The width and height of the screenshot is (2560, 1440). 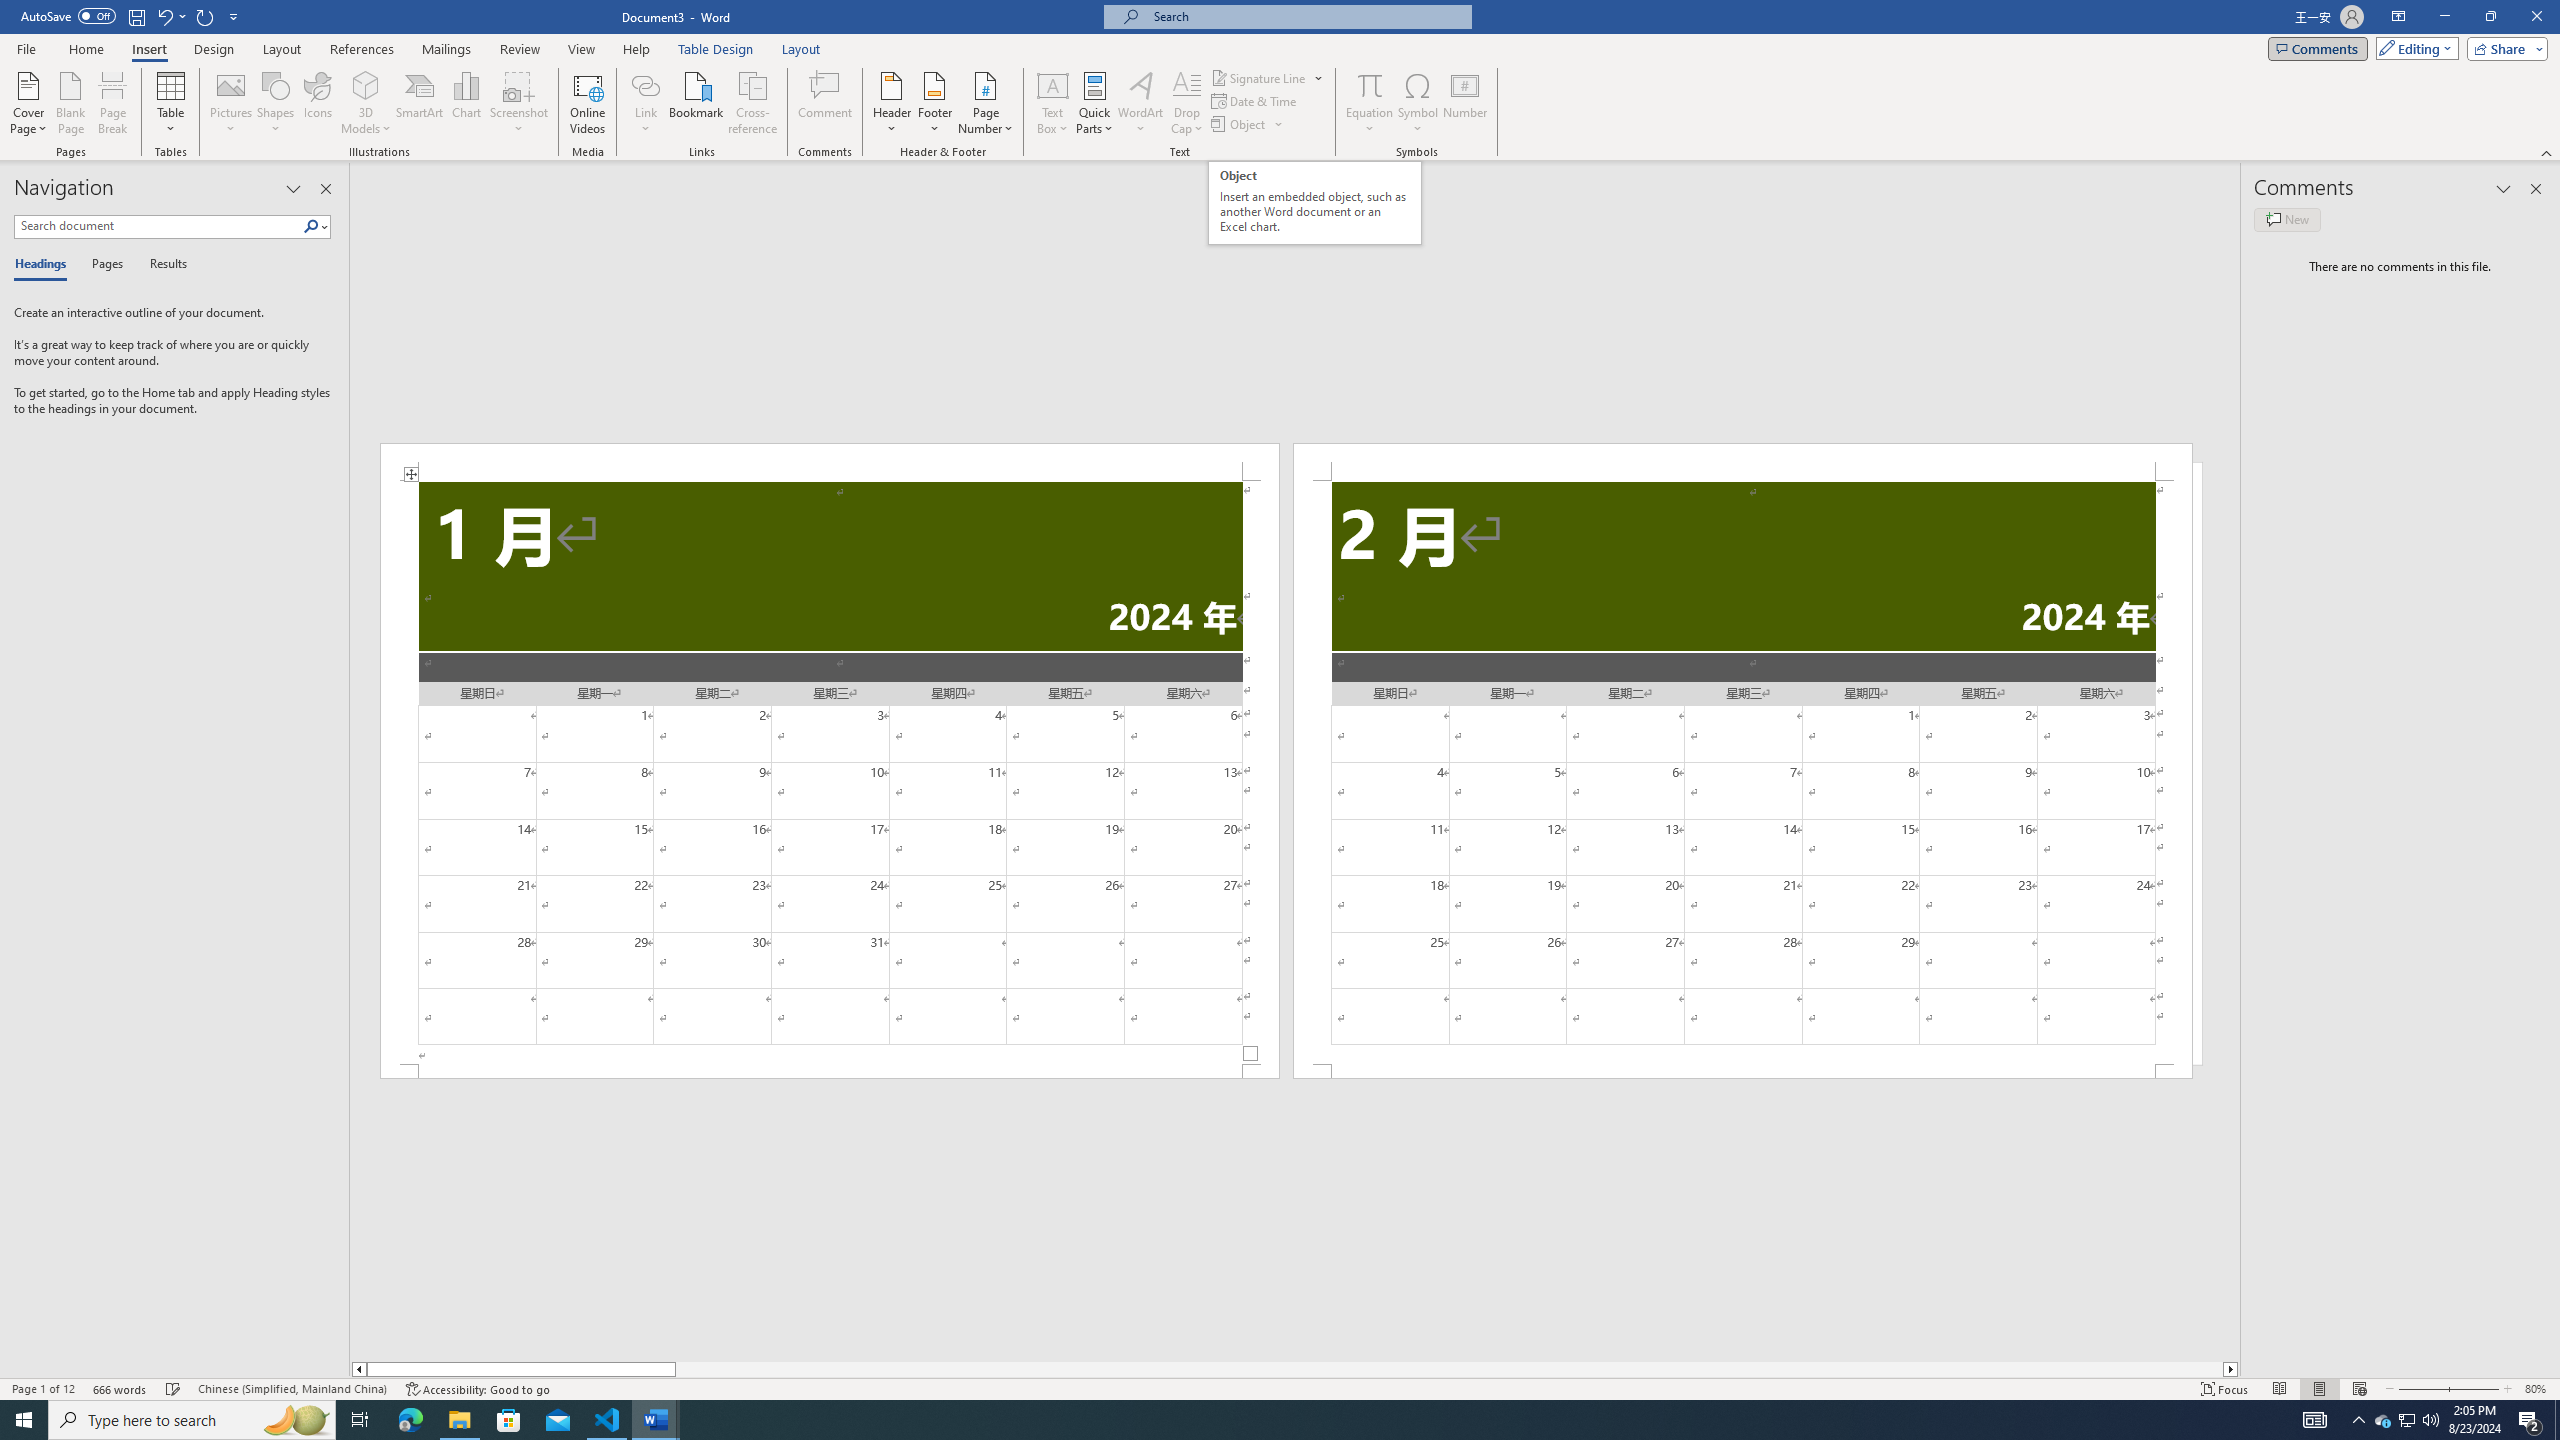 I want to click on Undo Increase Indent, so click(x=164, y=16).